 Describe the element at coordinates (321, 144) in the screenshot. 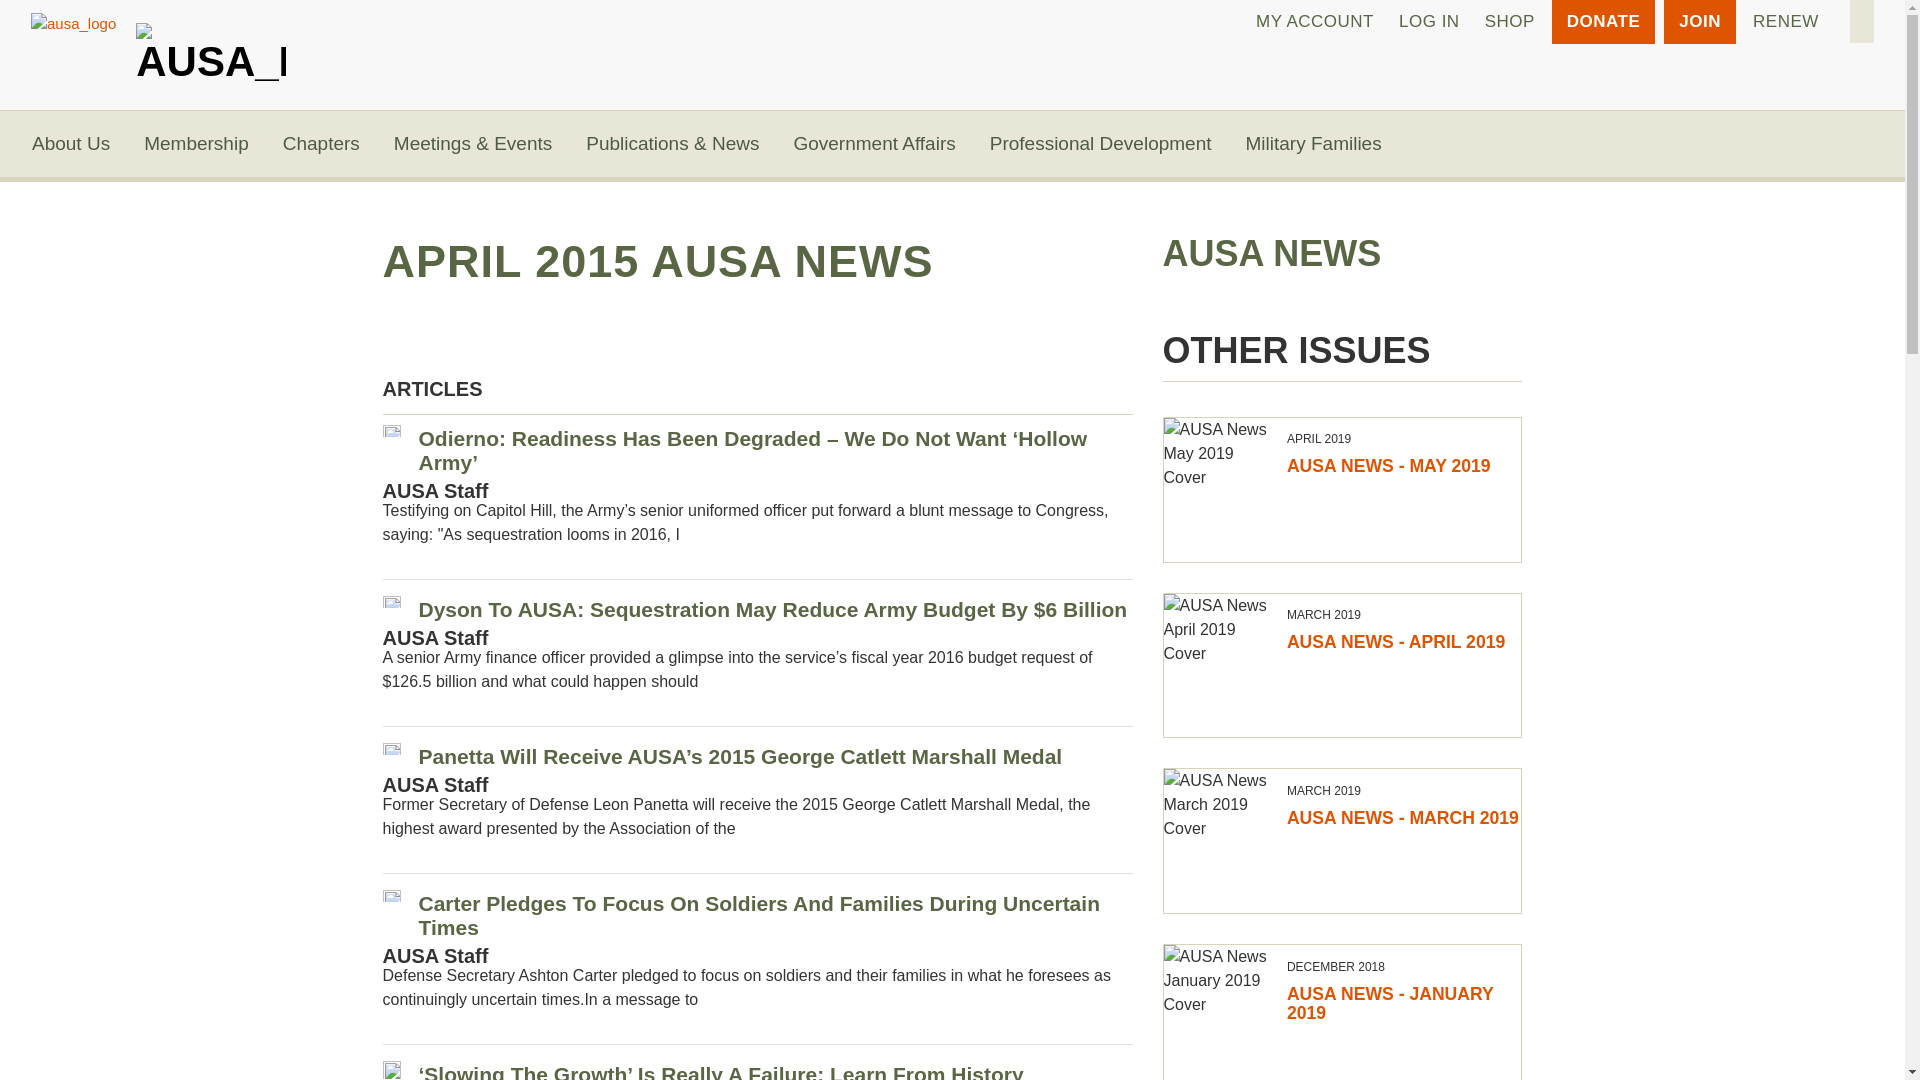

I see `Chapters` at that location.